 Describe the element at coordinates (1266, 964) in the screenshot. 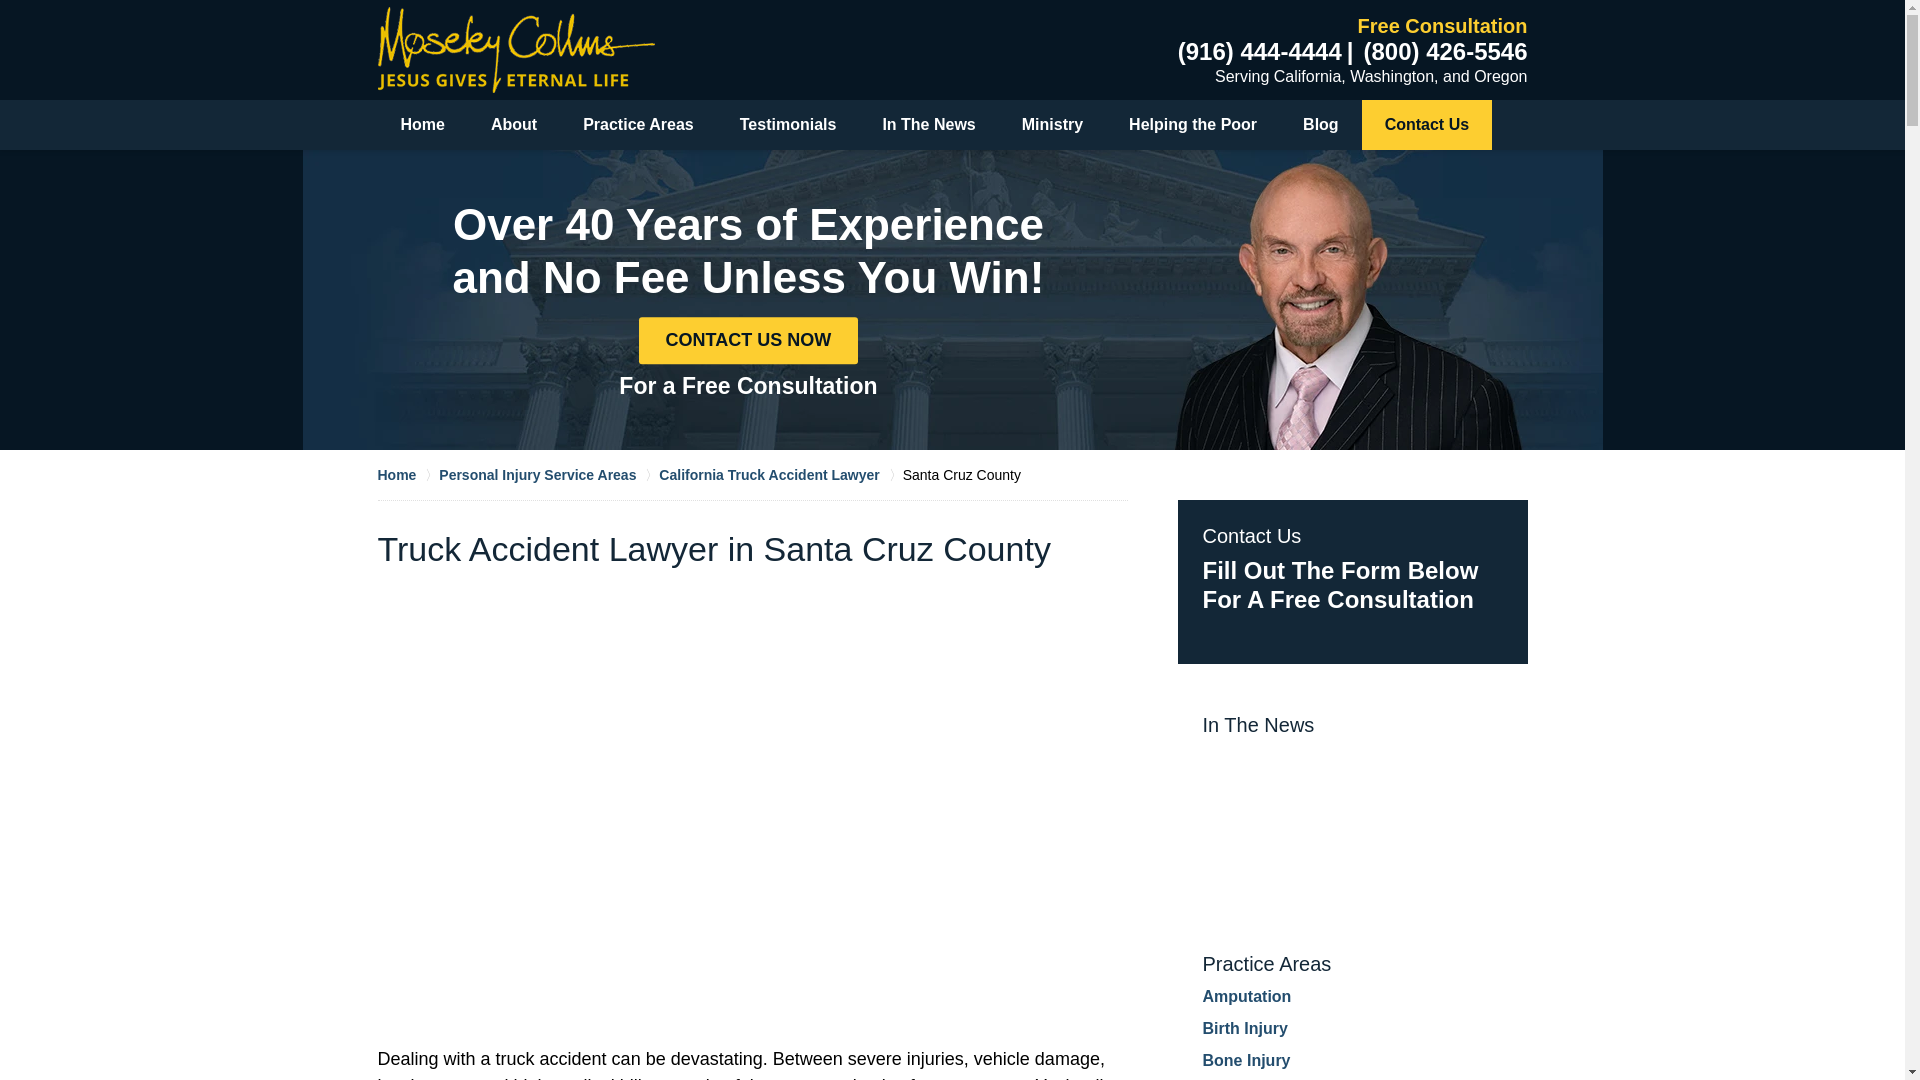

I see `Practice Areas` at that location.